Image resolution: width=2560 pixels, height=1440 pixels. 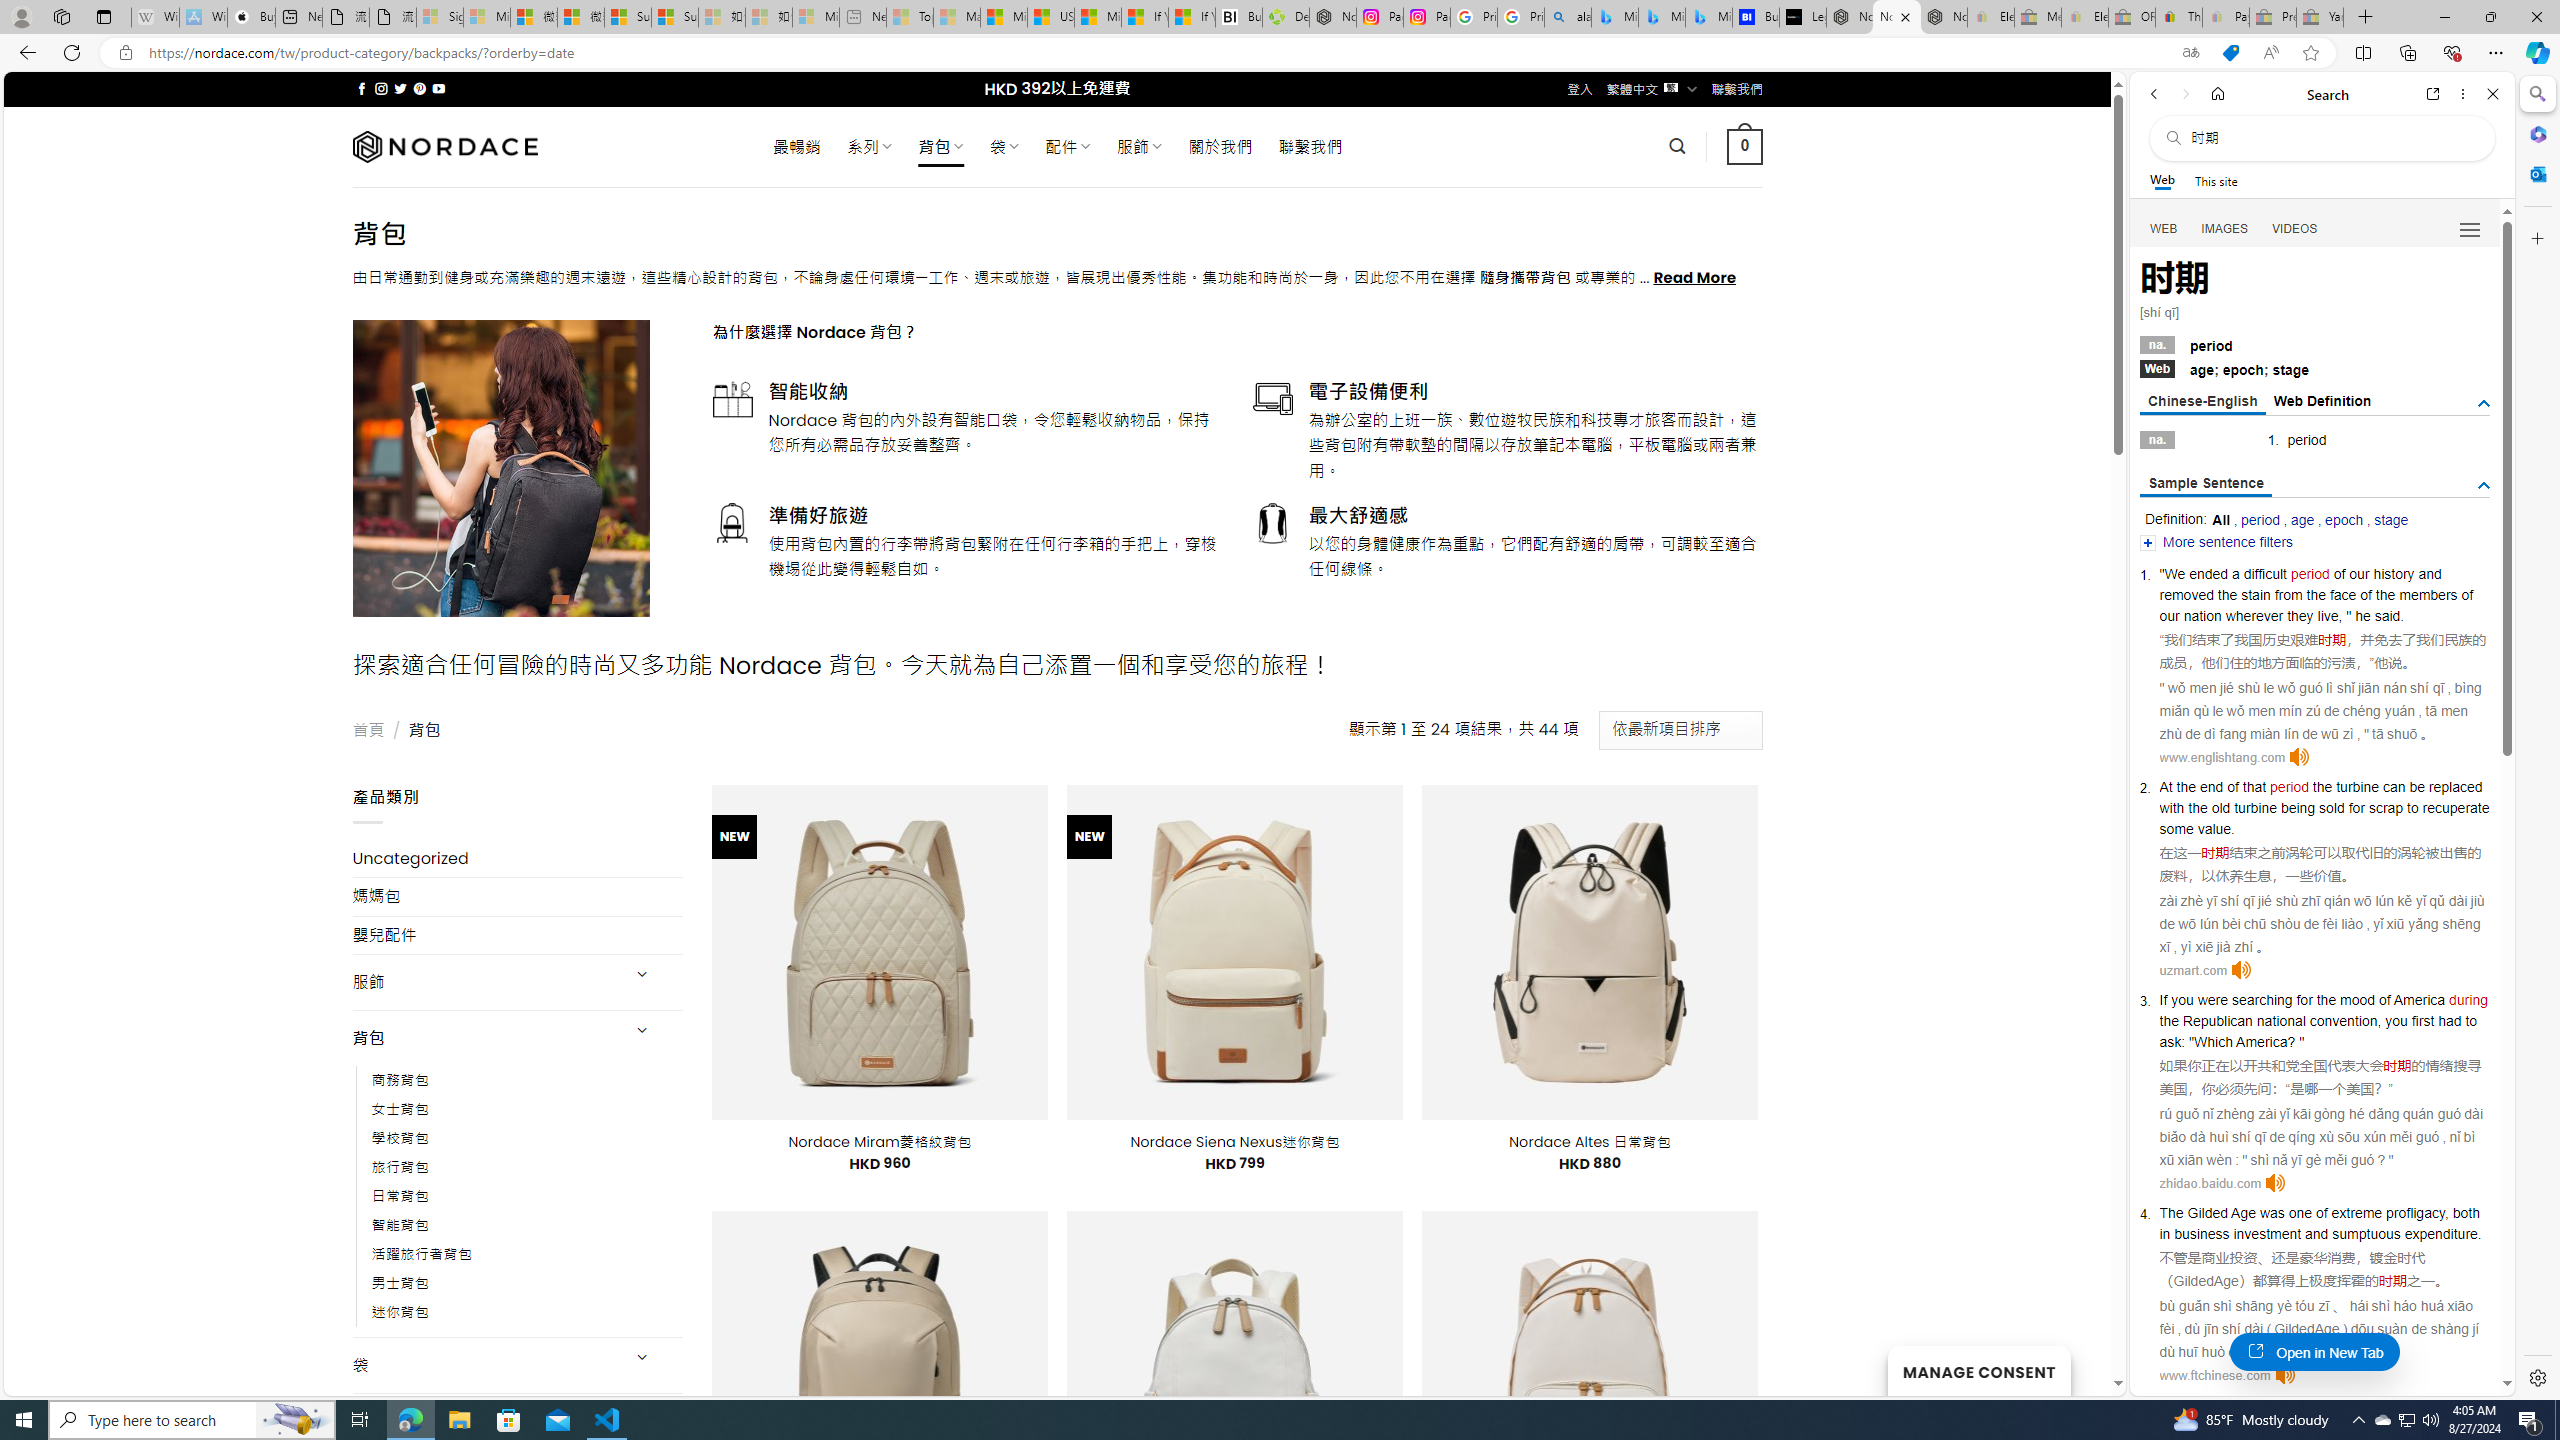 What do you see at coordinates (2440, 1233) in the screenshot?
I see `expenditure` at bounding box center [2440, 1233].